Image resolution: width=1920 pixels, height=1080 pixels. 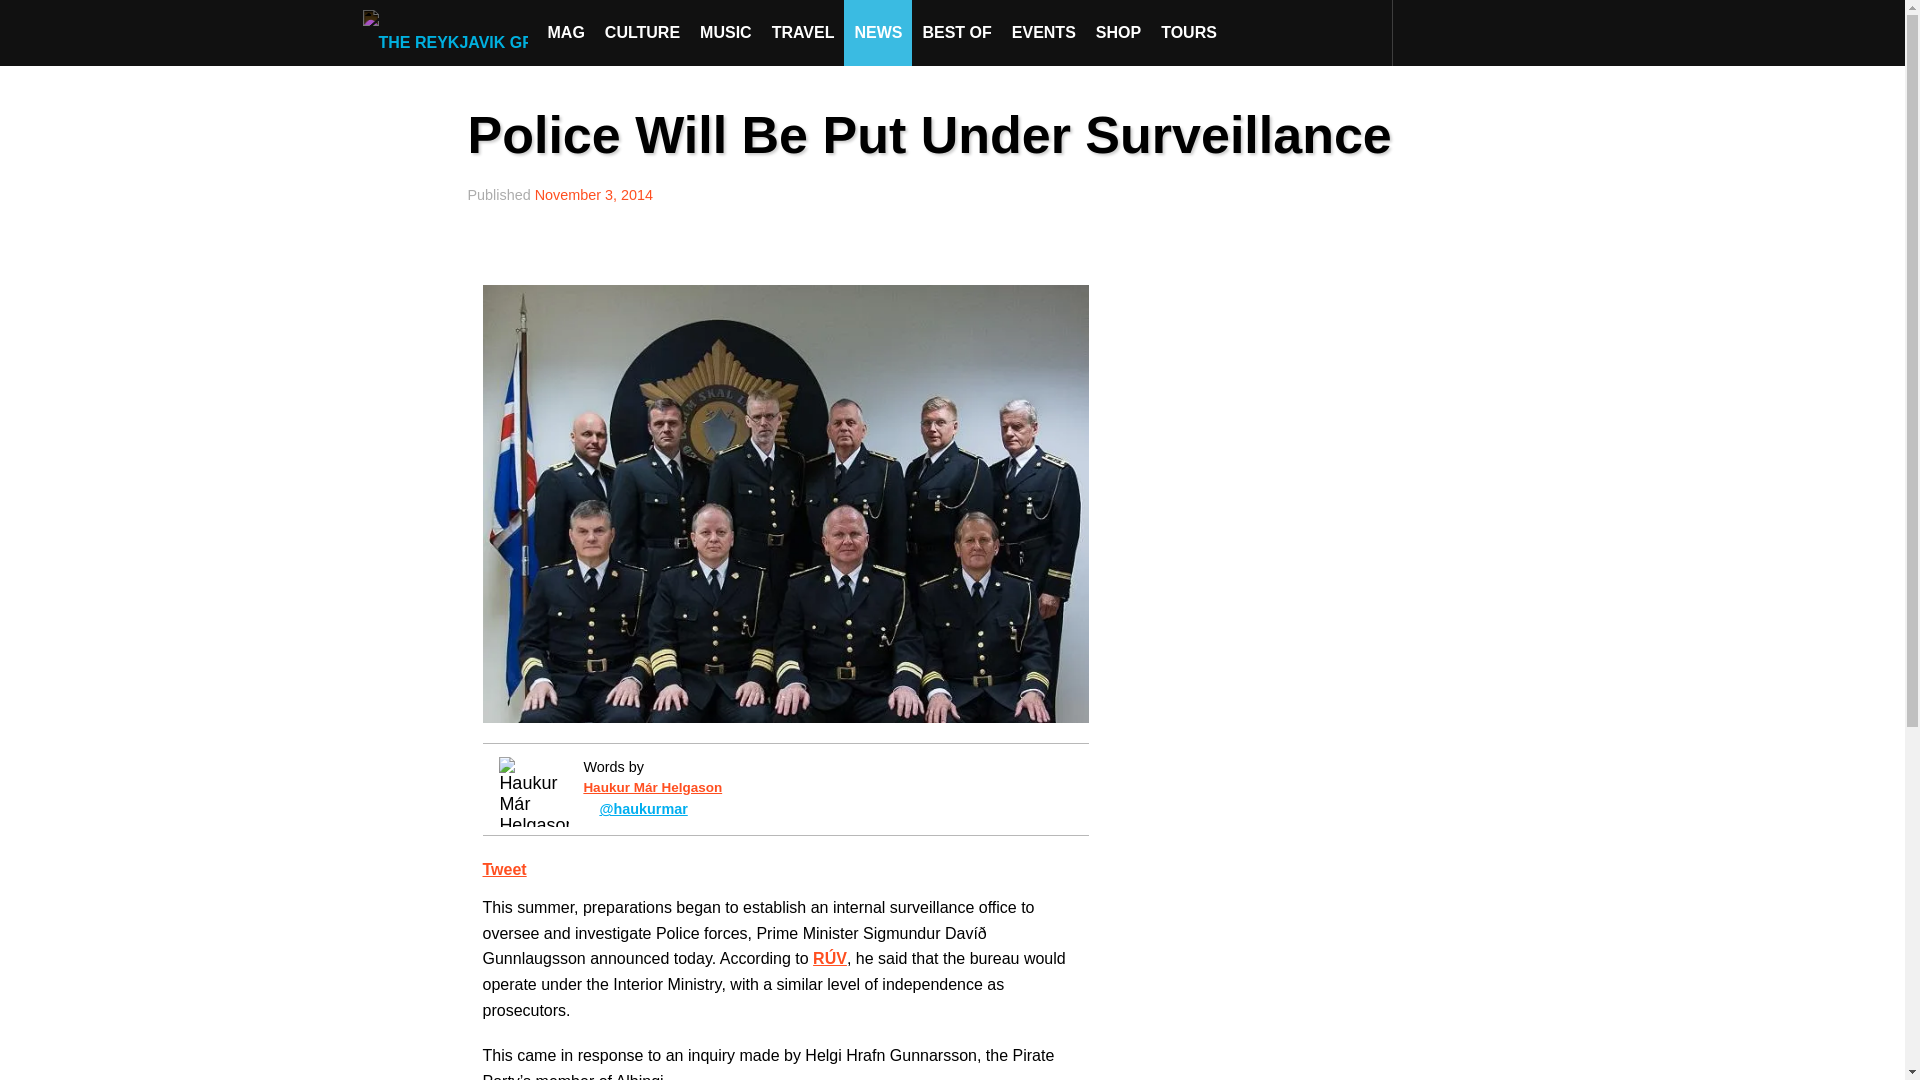 I want to click on The Reykjavik Grapevine, so click(x=450, y=32).